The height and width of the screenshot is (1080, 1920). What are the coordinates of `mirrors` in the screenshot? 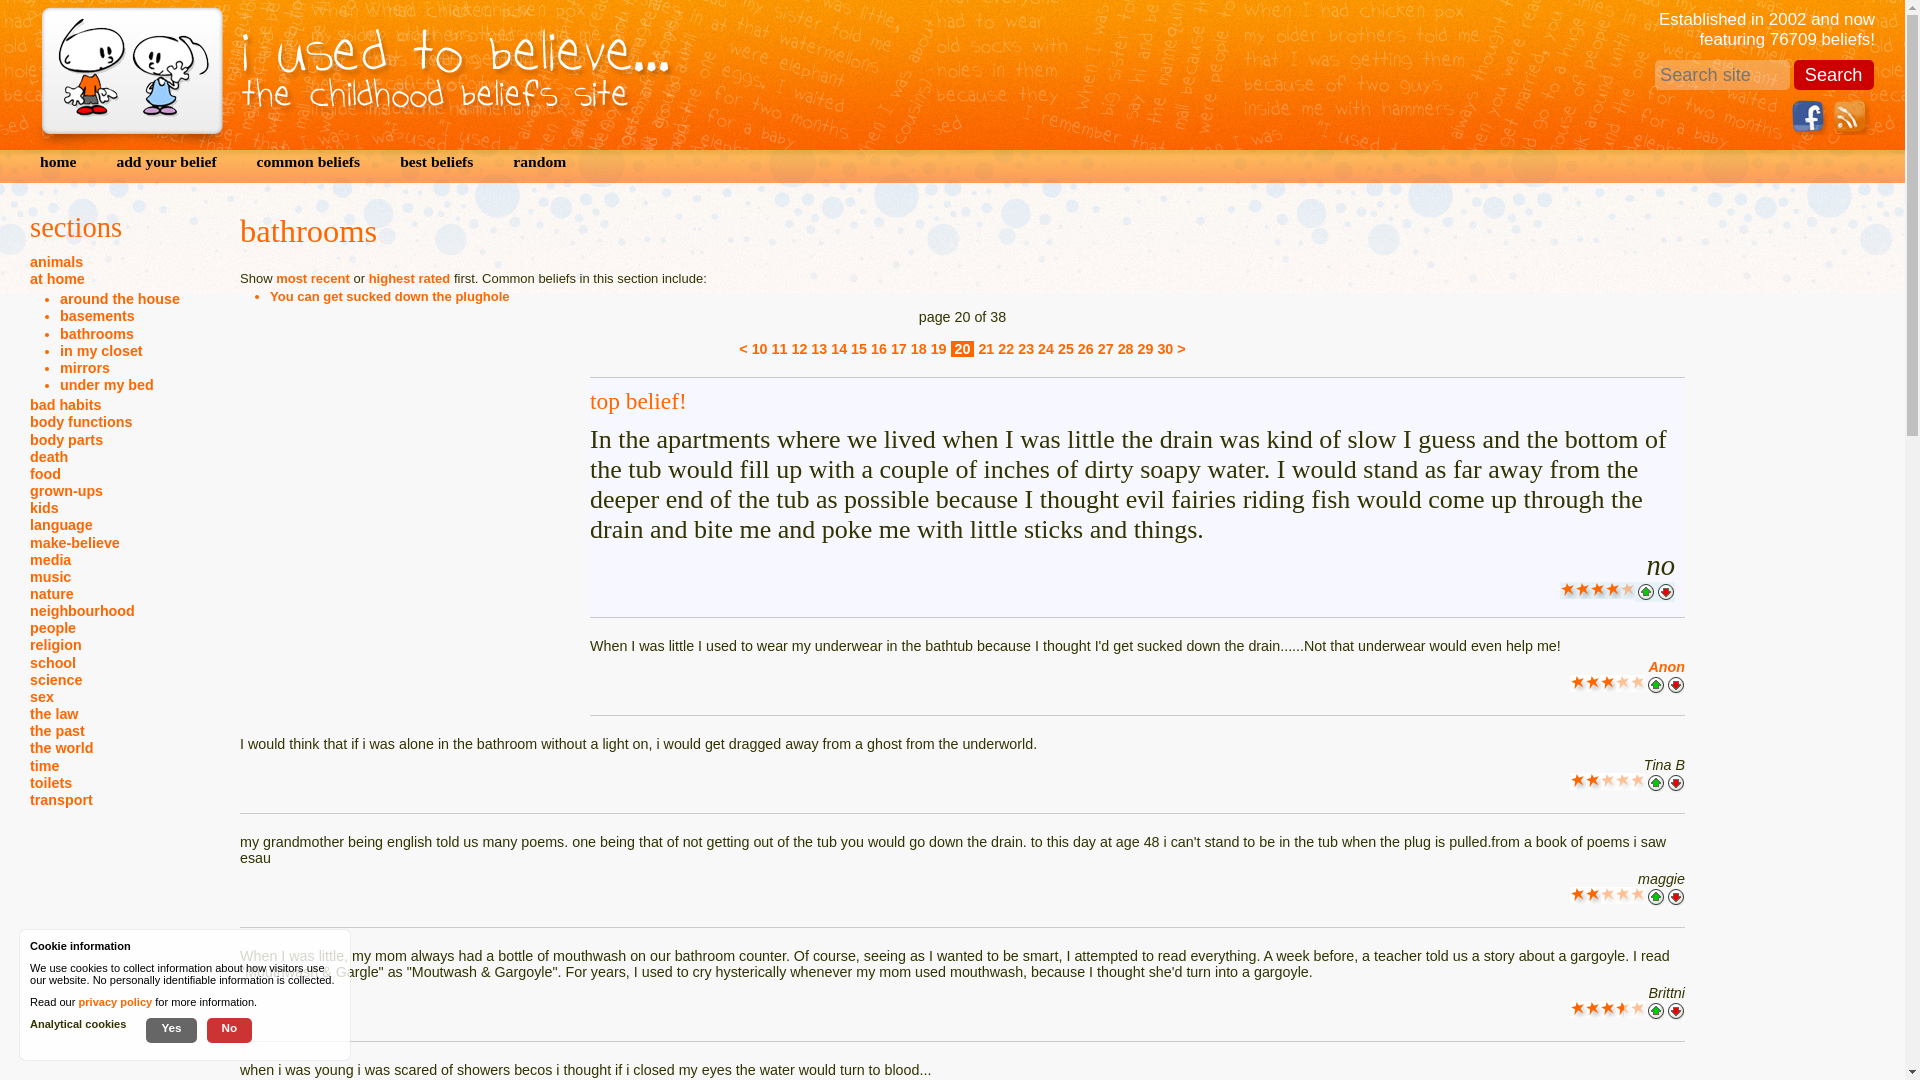 It's located at (84, 367).